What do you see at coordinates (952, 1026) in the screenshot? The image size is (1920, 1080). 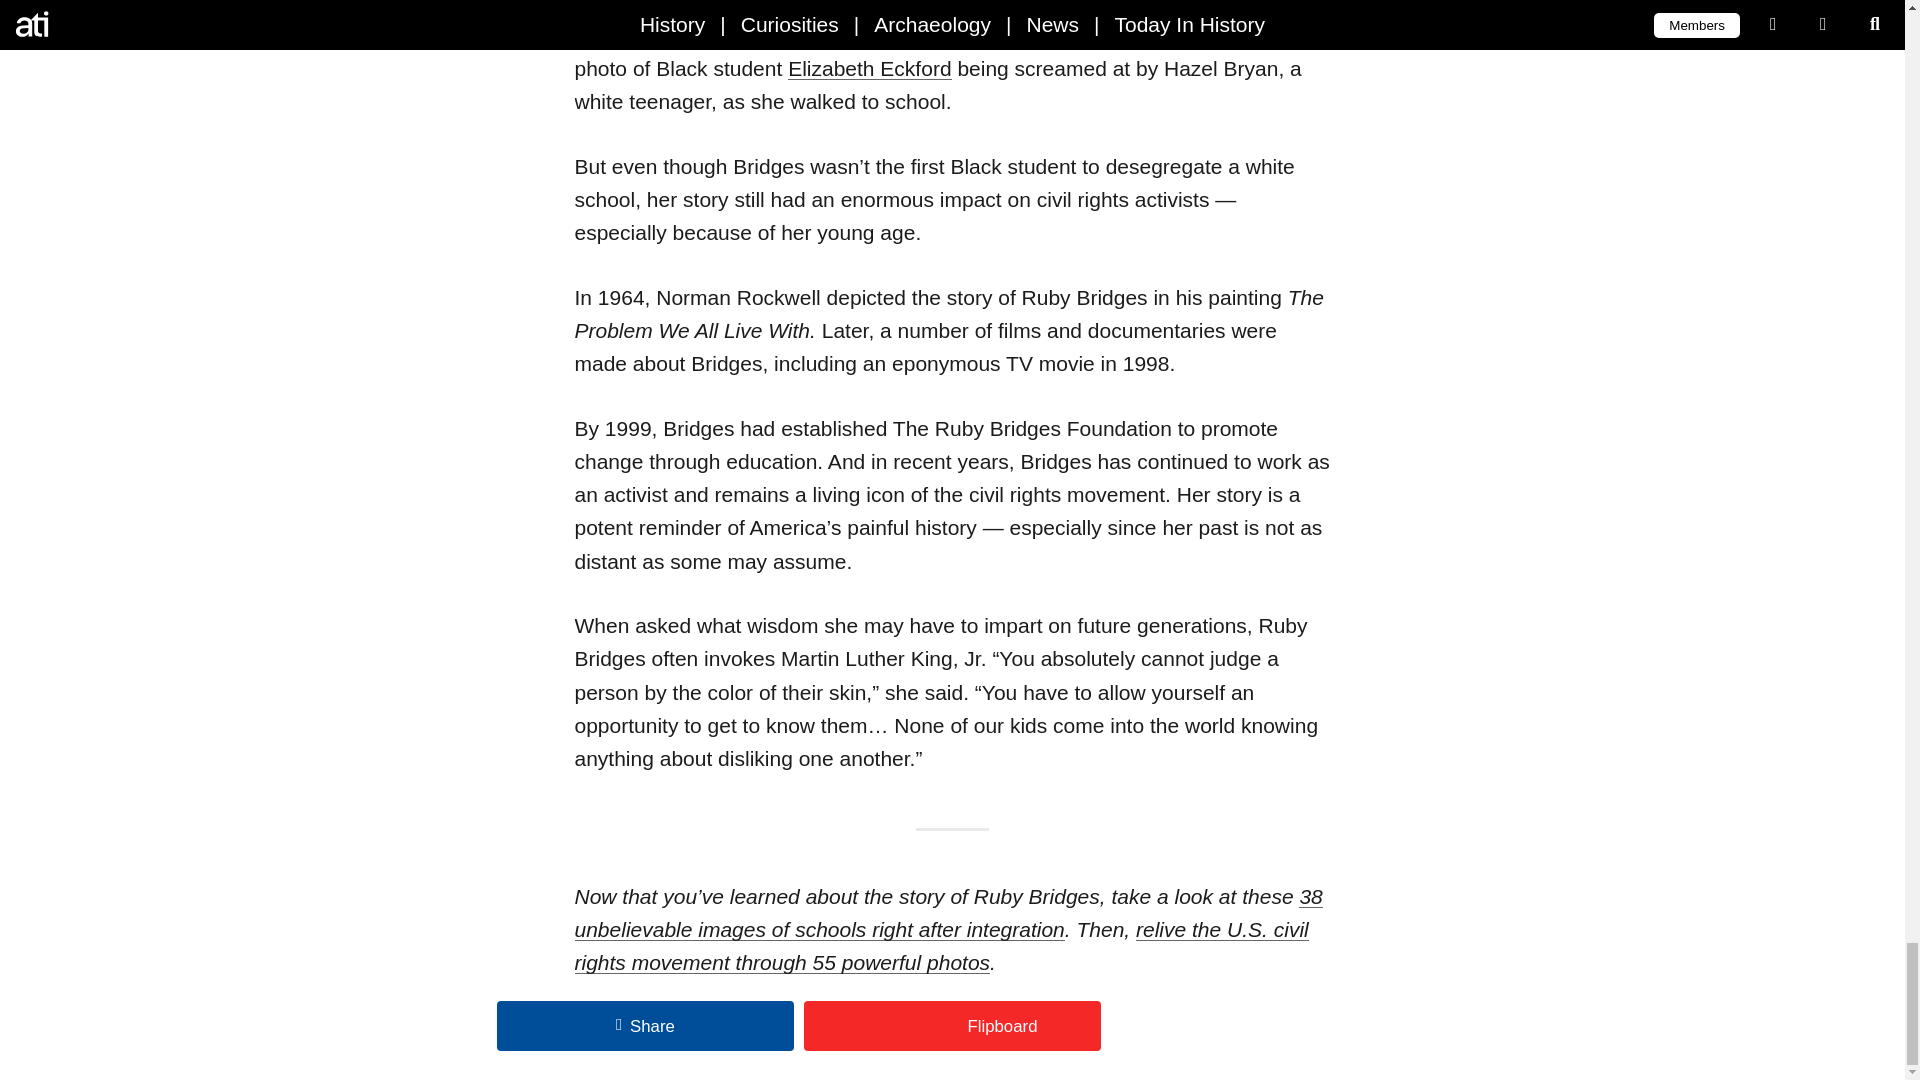 I see `Flipboard` at bounding box center [952, 1026].